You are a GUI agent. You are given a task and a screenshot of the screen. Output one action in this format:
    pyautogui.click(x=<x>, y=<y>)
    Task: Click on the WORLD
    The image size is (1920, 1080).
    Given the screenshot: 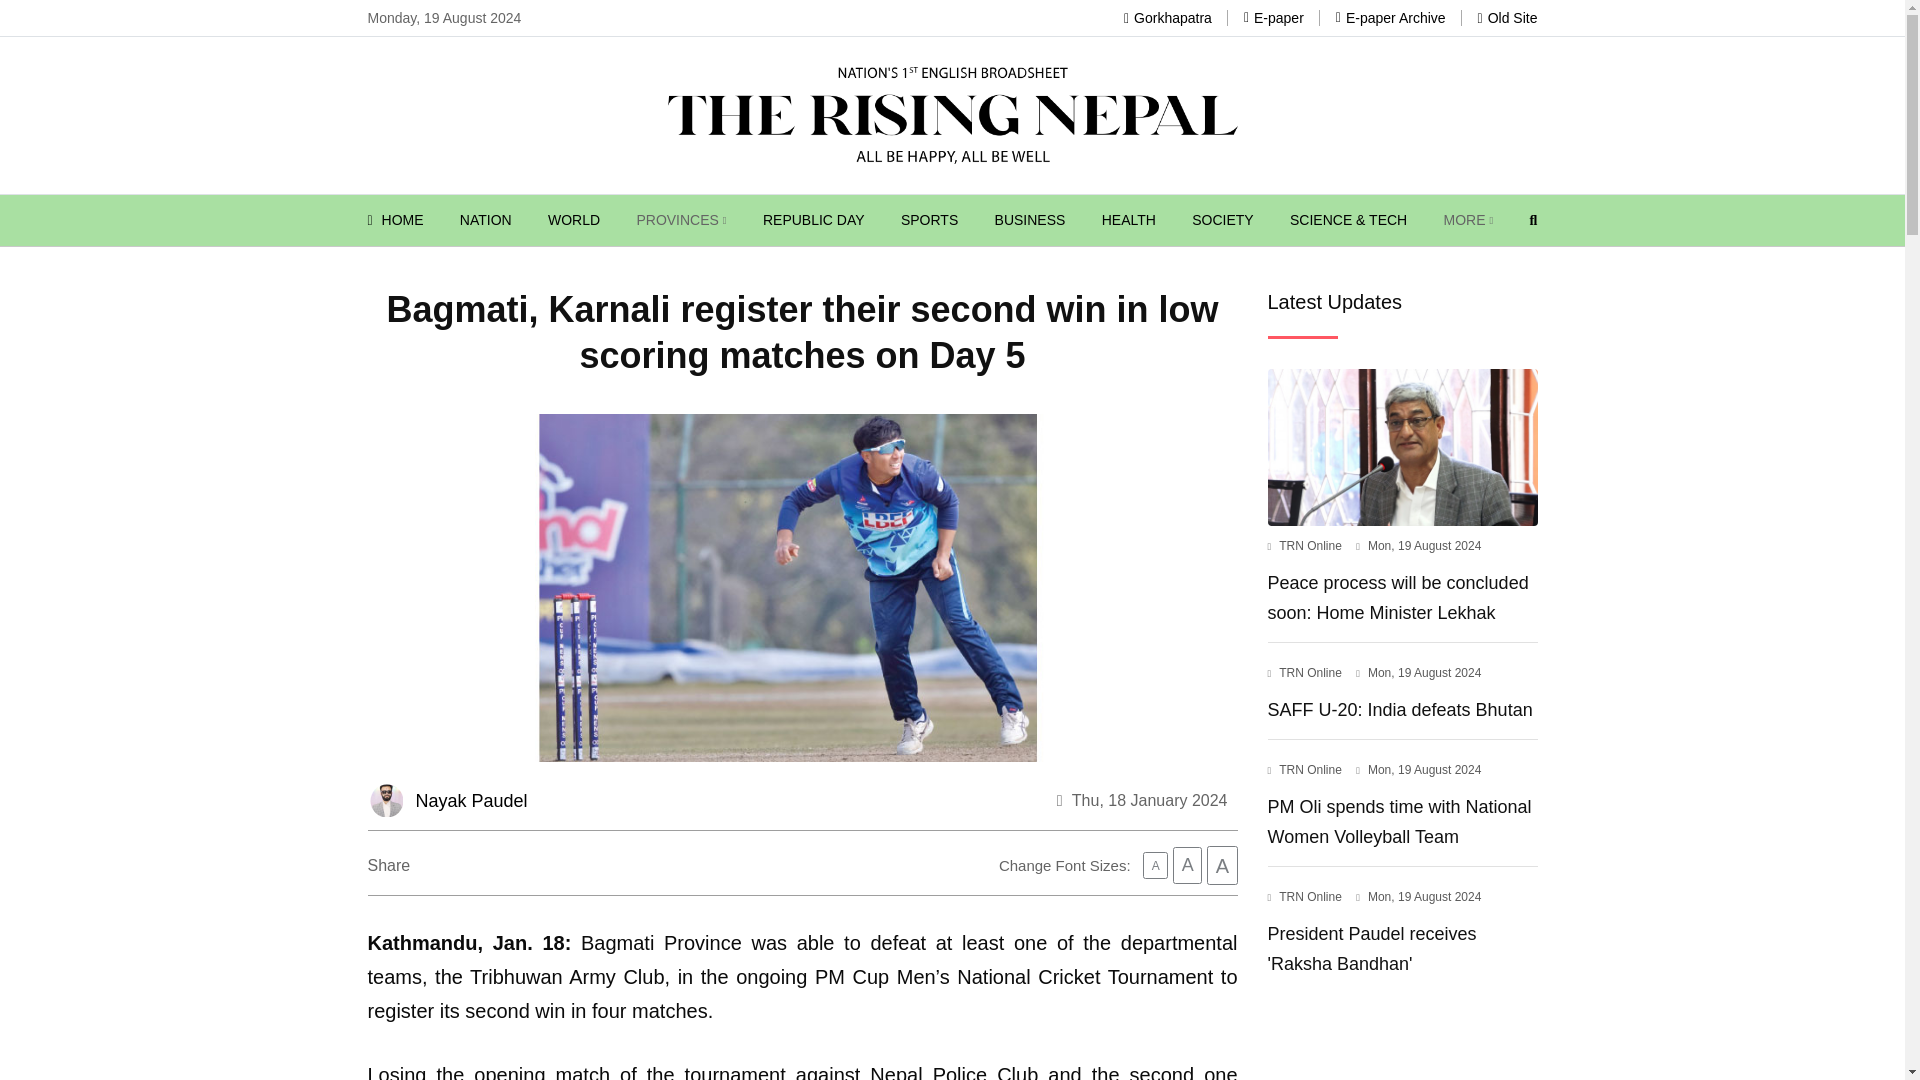 What is the action you would take?
    pyautogui.click(x=573, y=220)
    